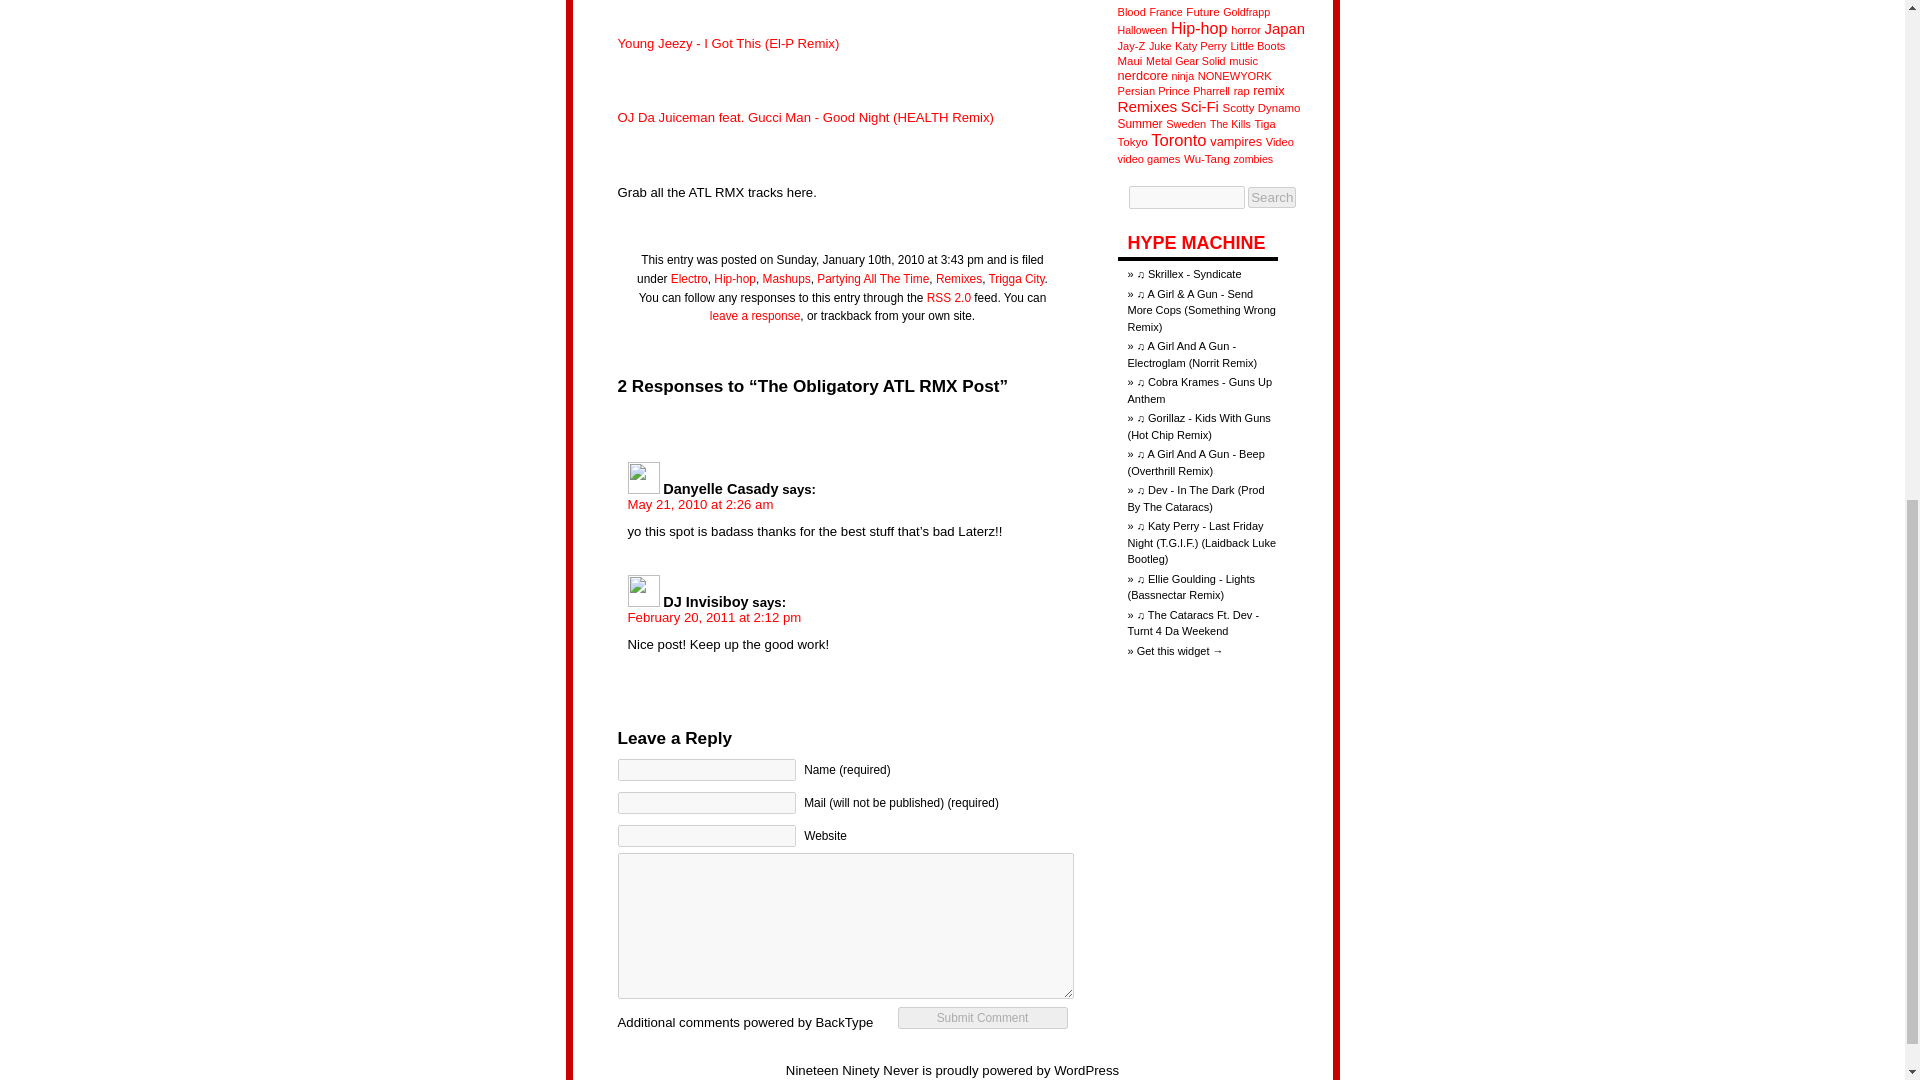  What do you see at coordinates (958, 279) in the screenshot?
I see `View all posts in Remixes` at bounding box center [958, 279].